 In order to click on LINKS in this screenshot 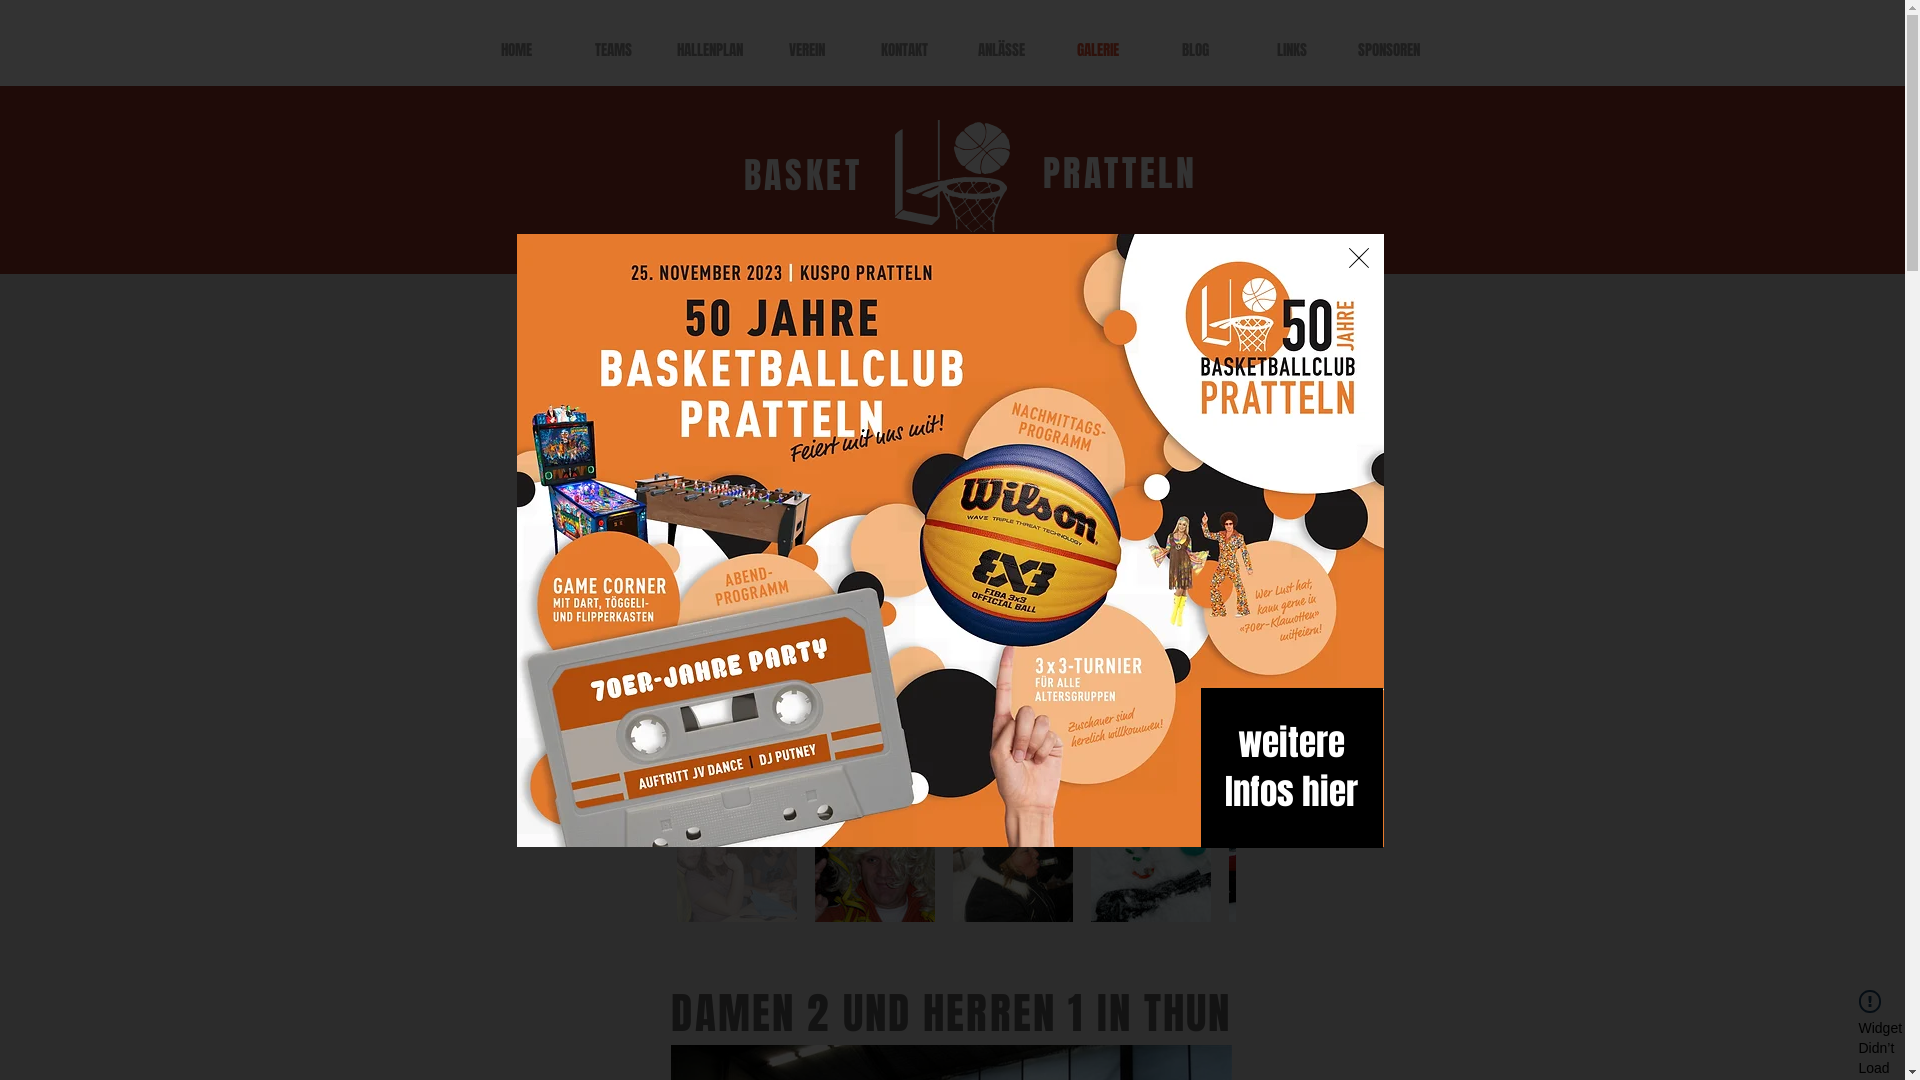, I will do `click(1292, 50)`.